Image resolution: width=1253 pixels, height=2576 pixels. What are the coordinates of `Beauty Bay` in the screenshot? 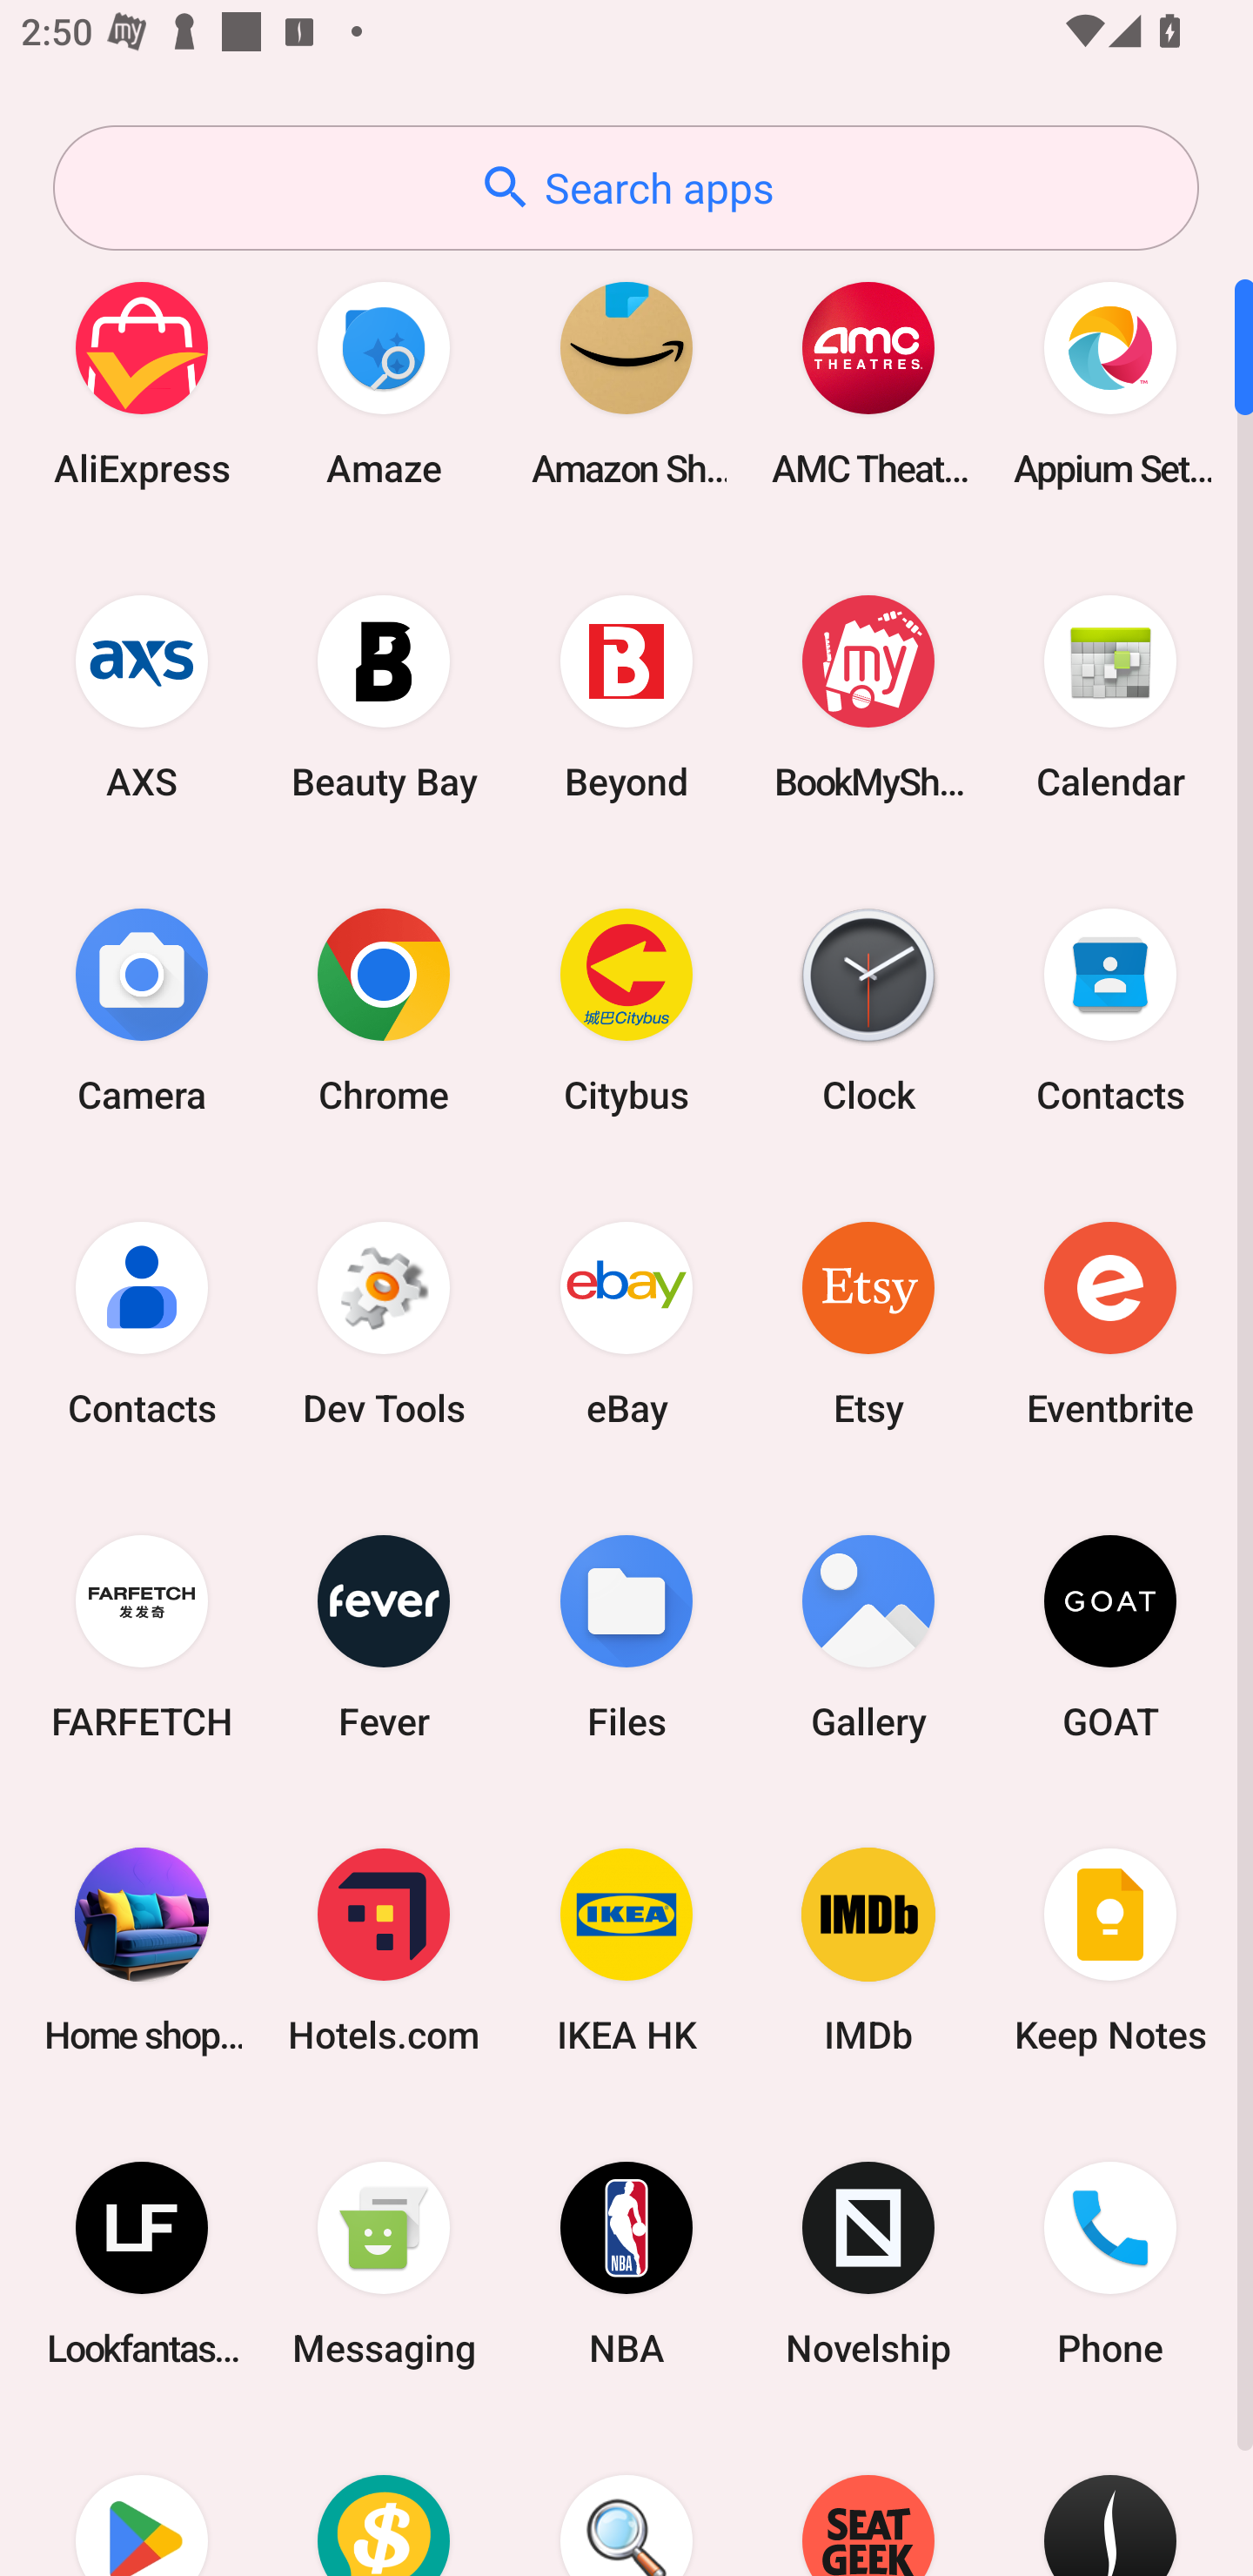 It's located at (384, 696).